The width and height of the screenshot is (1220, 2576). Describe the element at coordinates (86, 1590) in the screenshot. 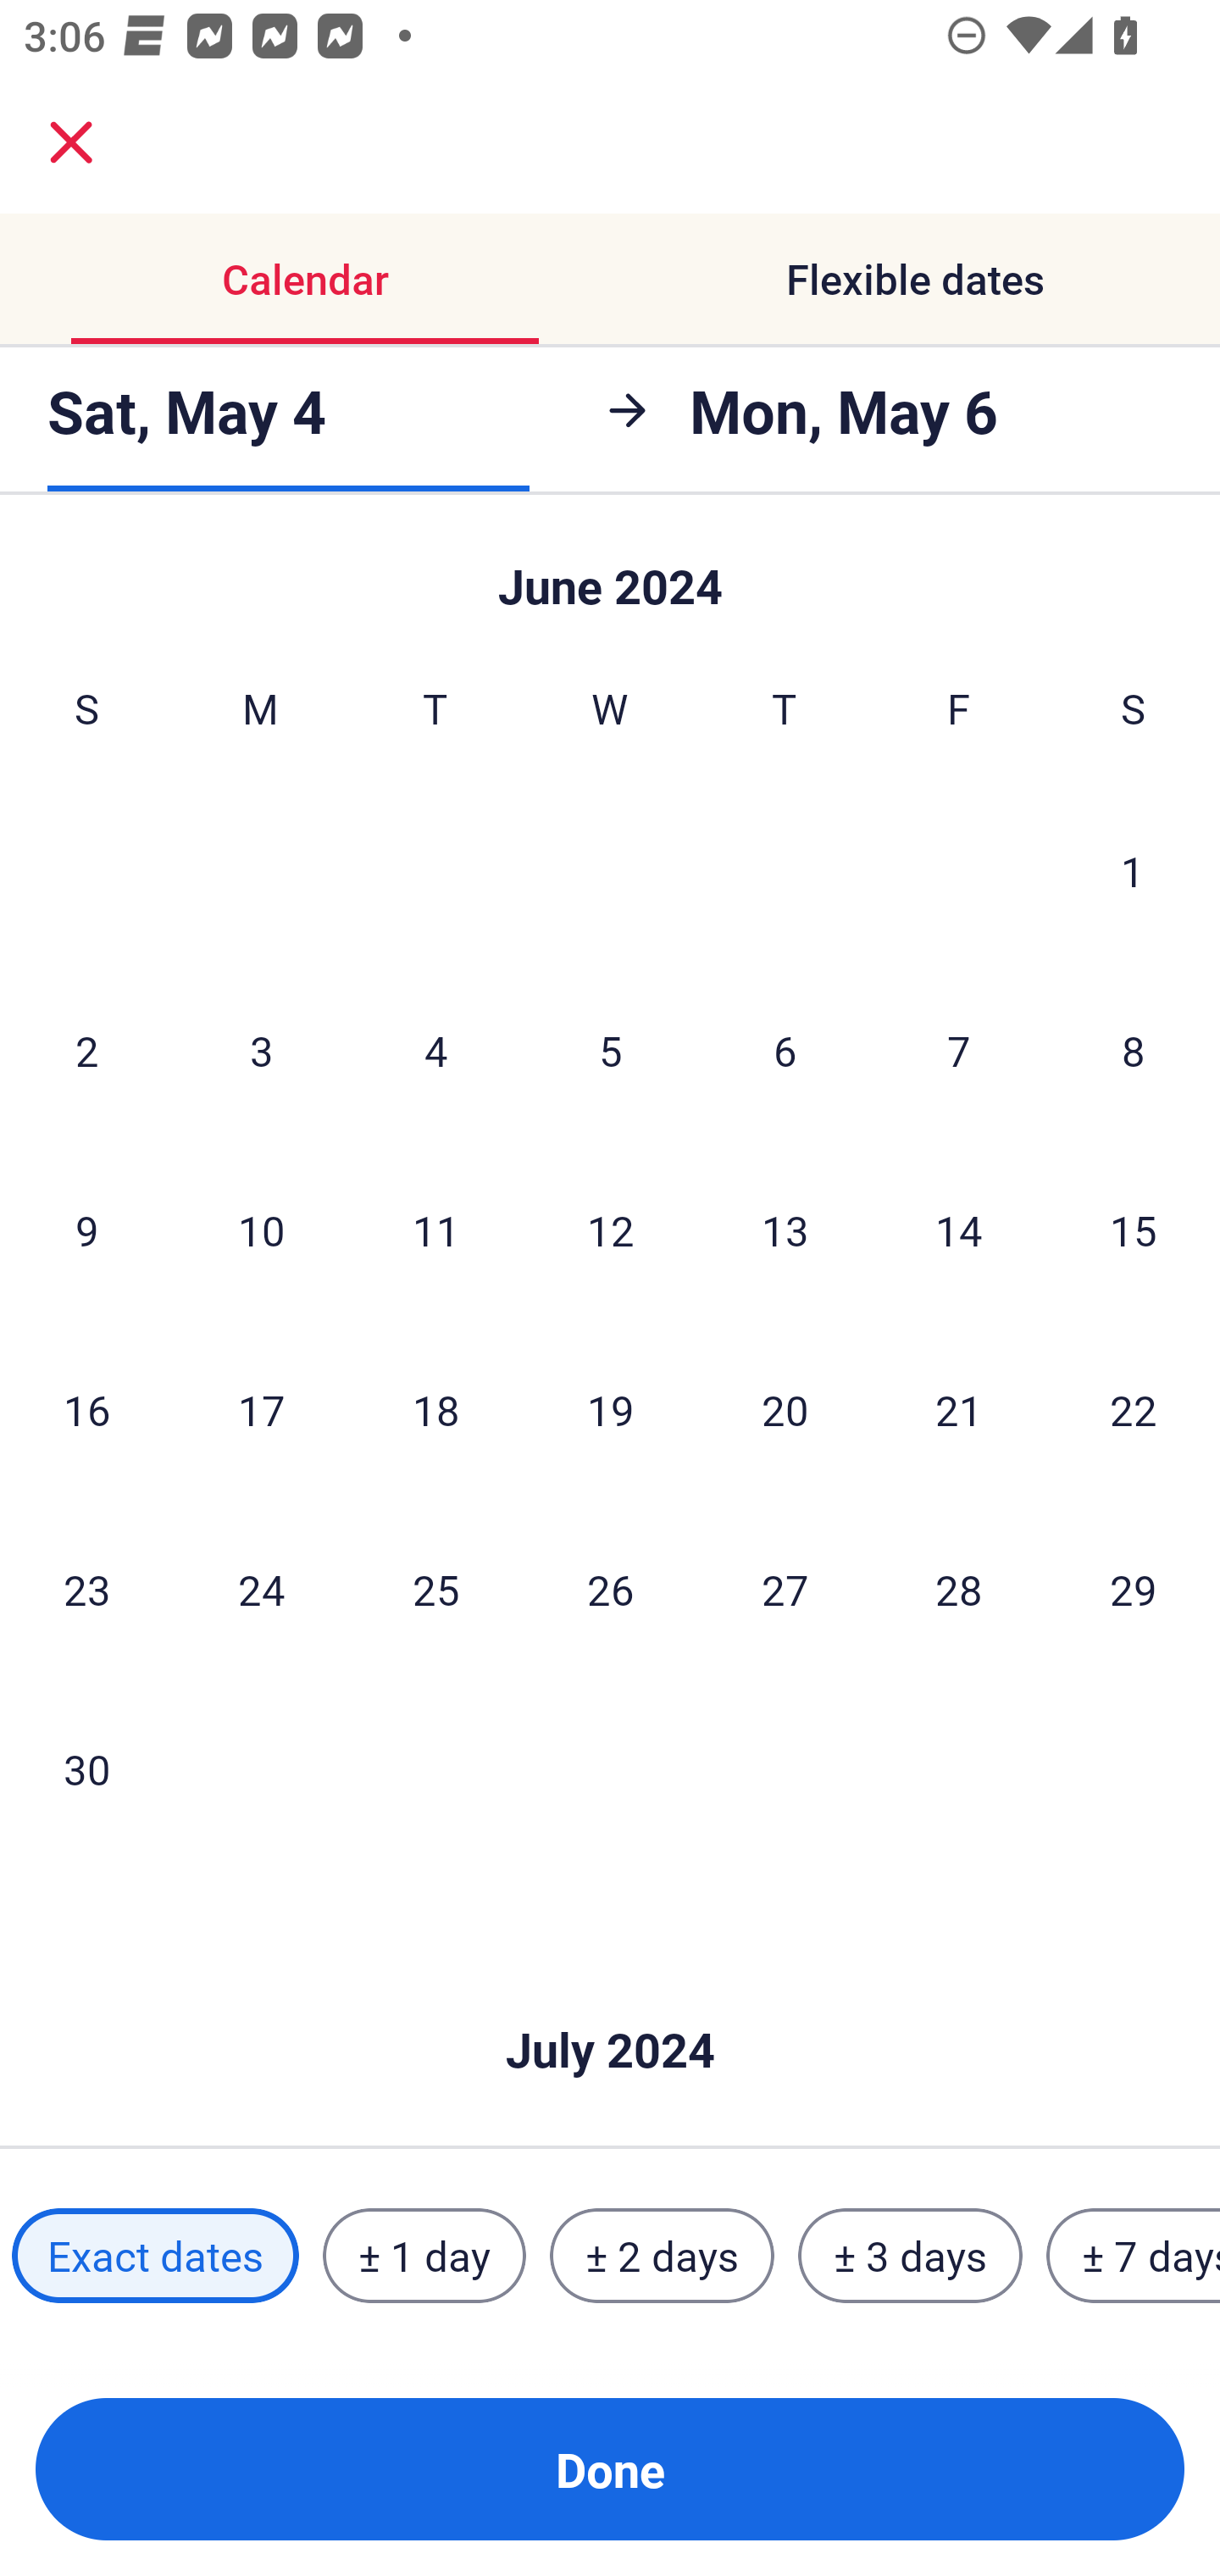

I see `23 Sunday, June 23, 2024` at that location.